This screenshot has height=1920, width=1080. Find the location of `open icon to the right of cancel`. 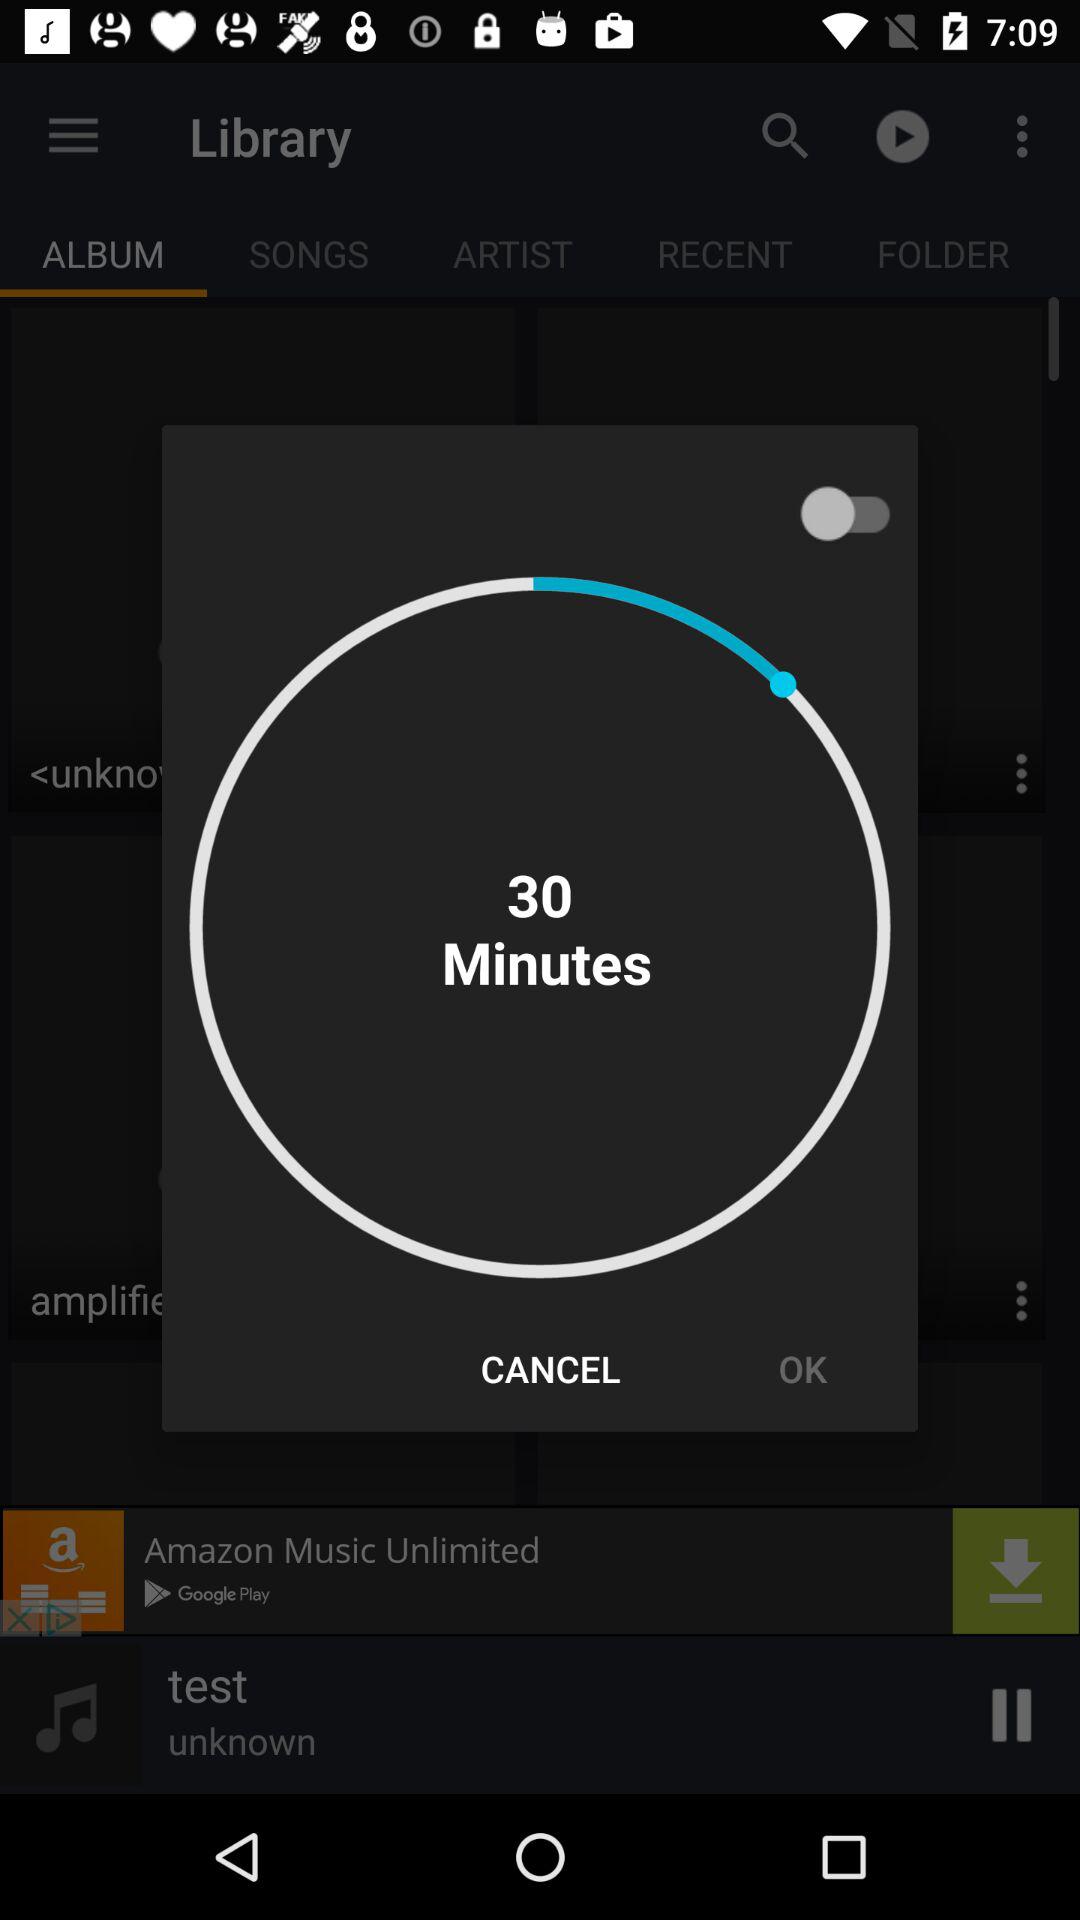

open icon to the right of cancel is located at coordinates (802, 1368).